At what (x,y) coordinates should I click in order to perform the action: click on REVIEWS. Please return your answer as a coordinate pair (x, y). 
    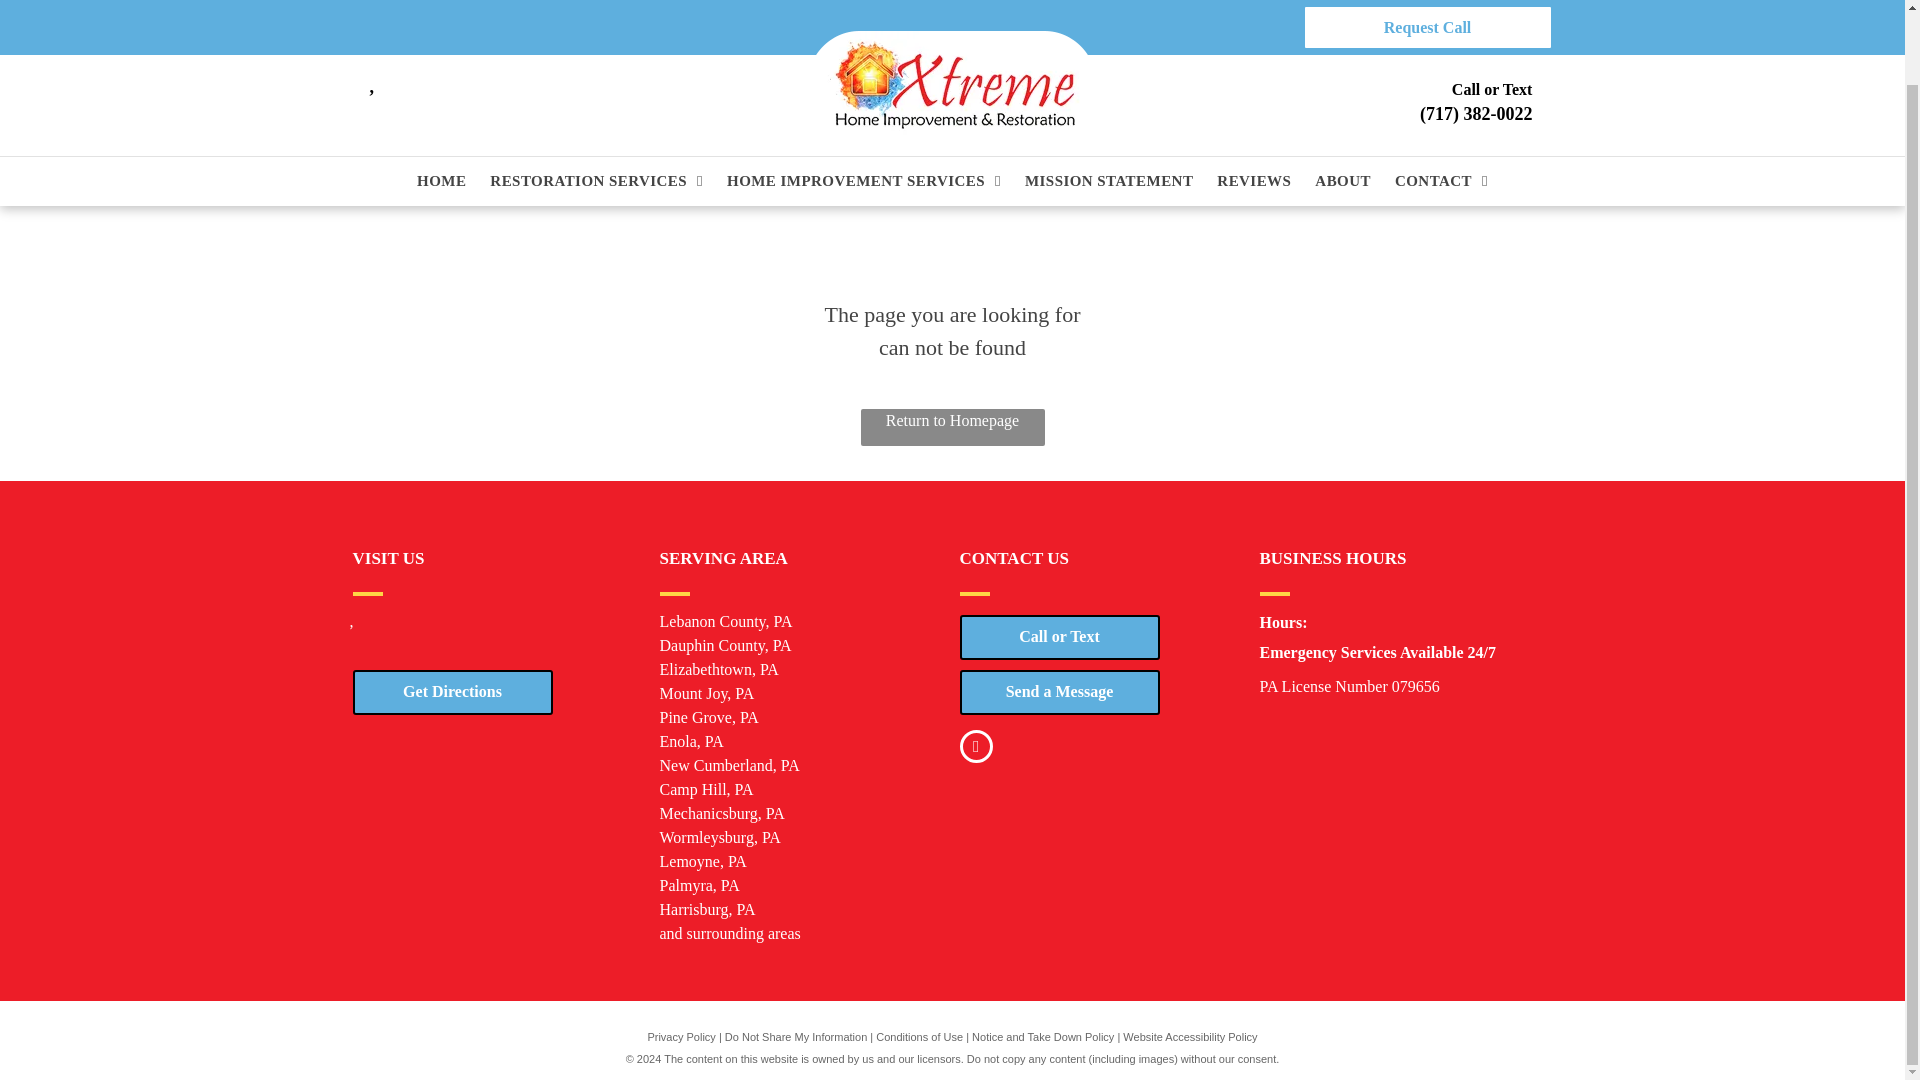
    Looking at the image, I should click on (1253, 104).